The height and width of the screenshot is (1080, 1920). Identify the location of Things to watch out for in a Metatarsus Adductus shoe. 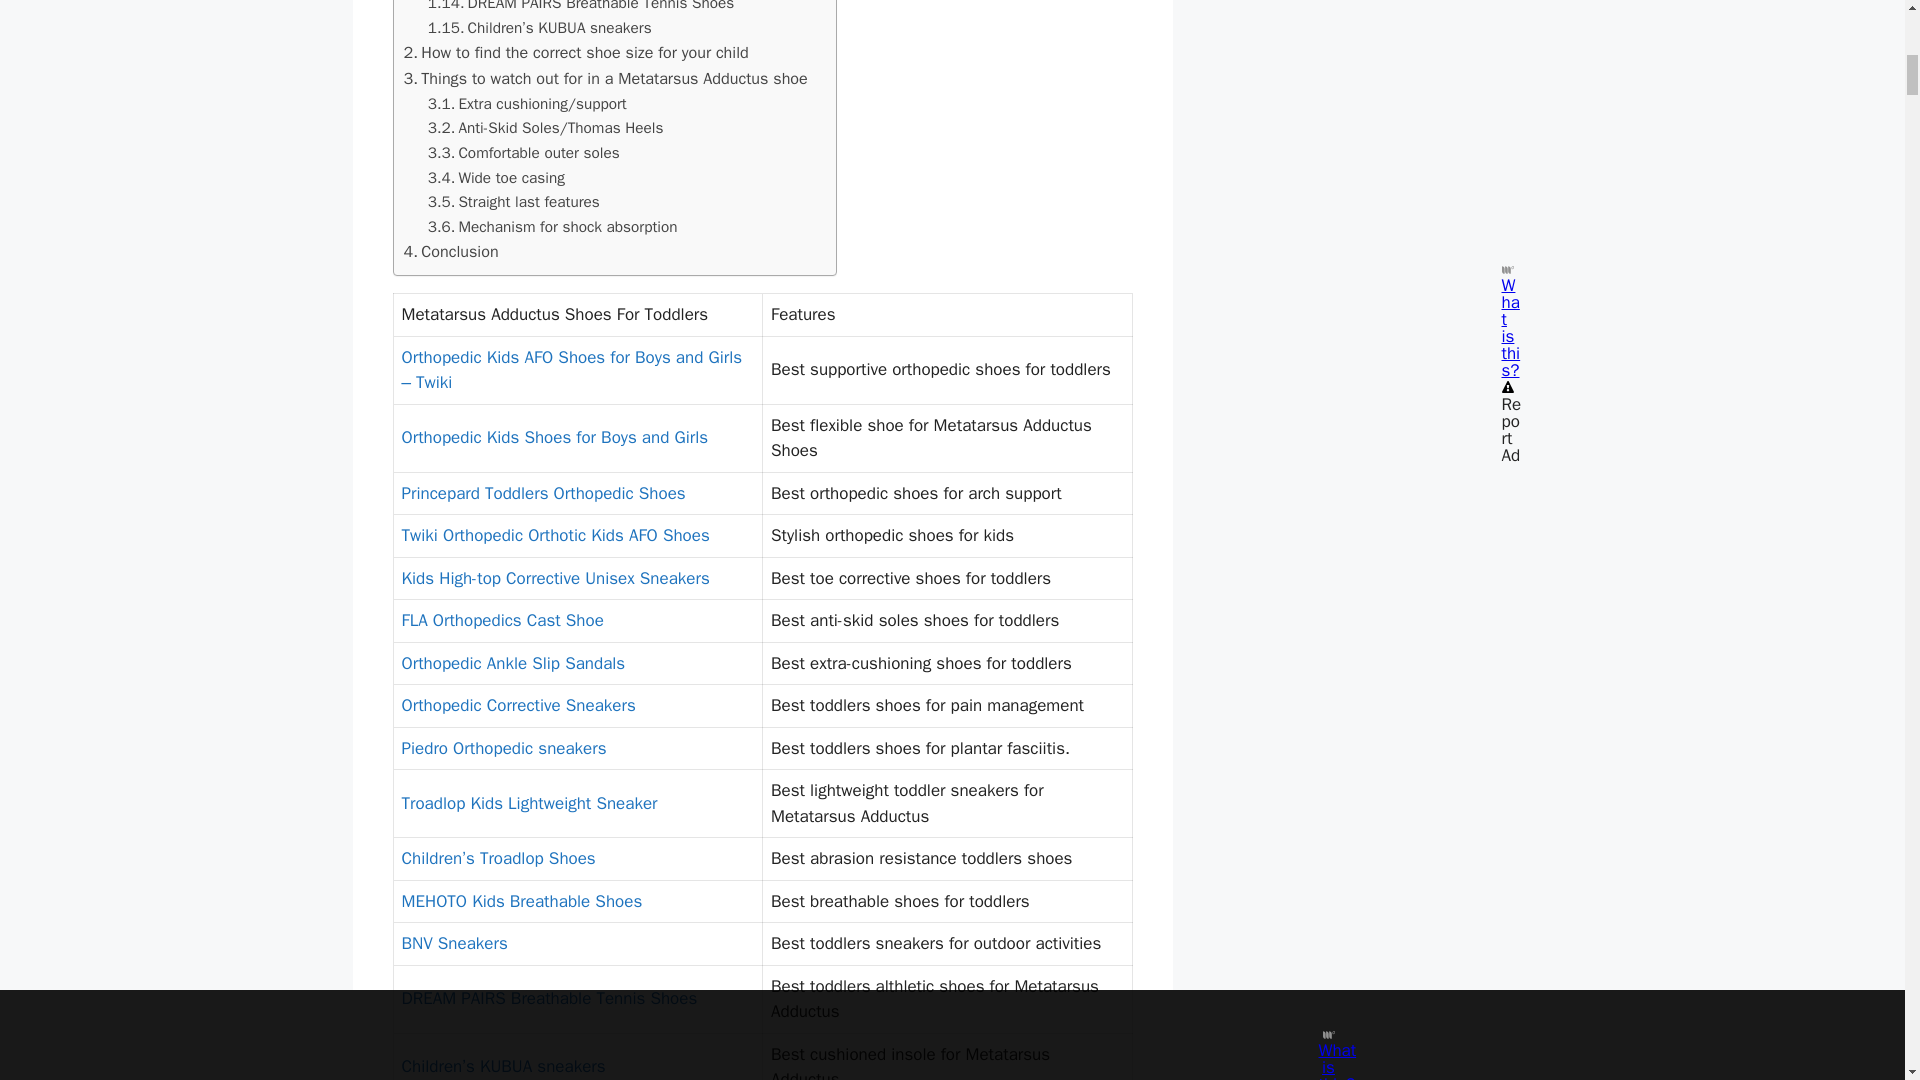
(606, 78).